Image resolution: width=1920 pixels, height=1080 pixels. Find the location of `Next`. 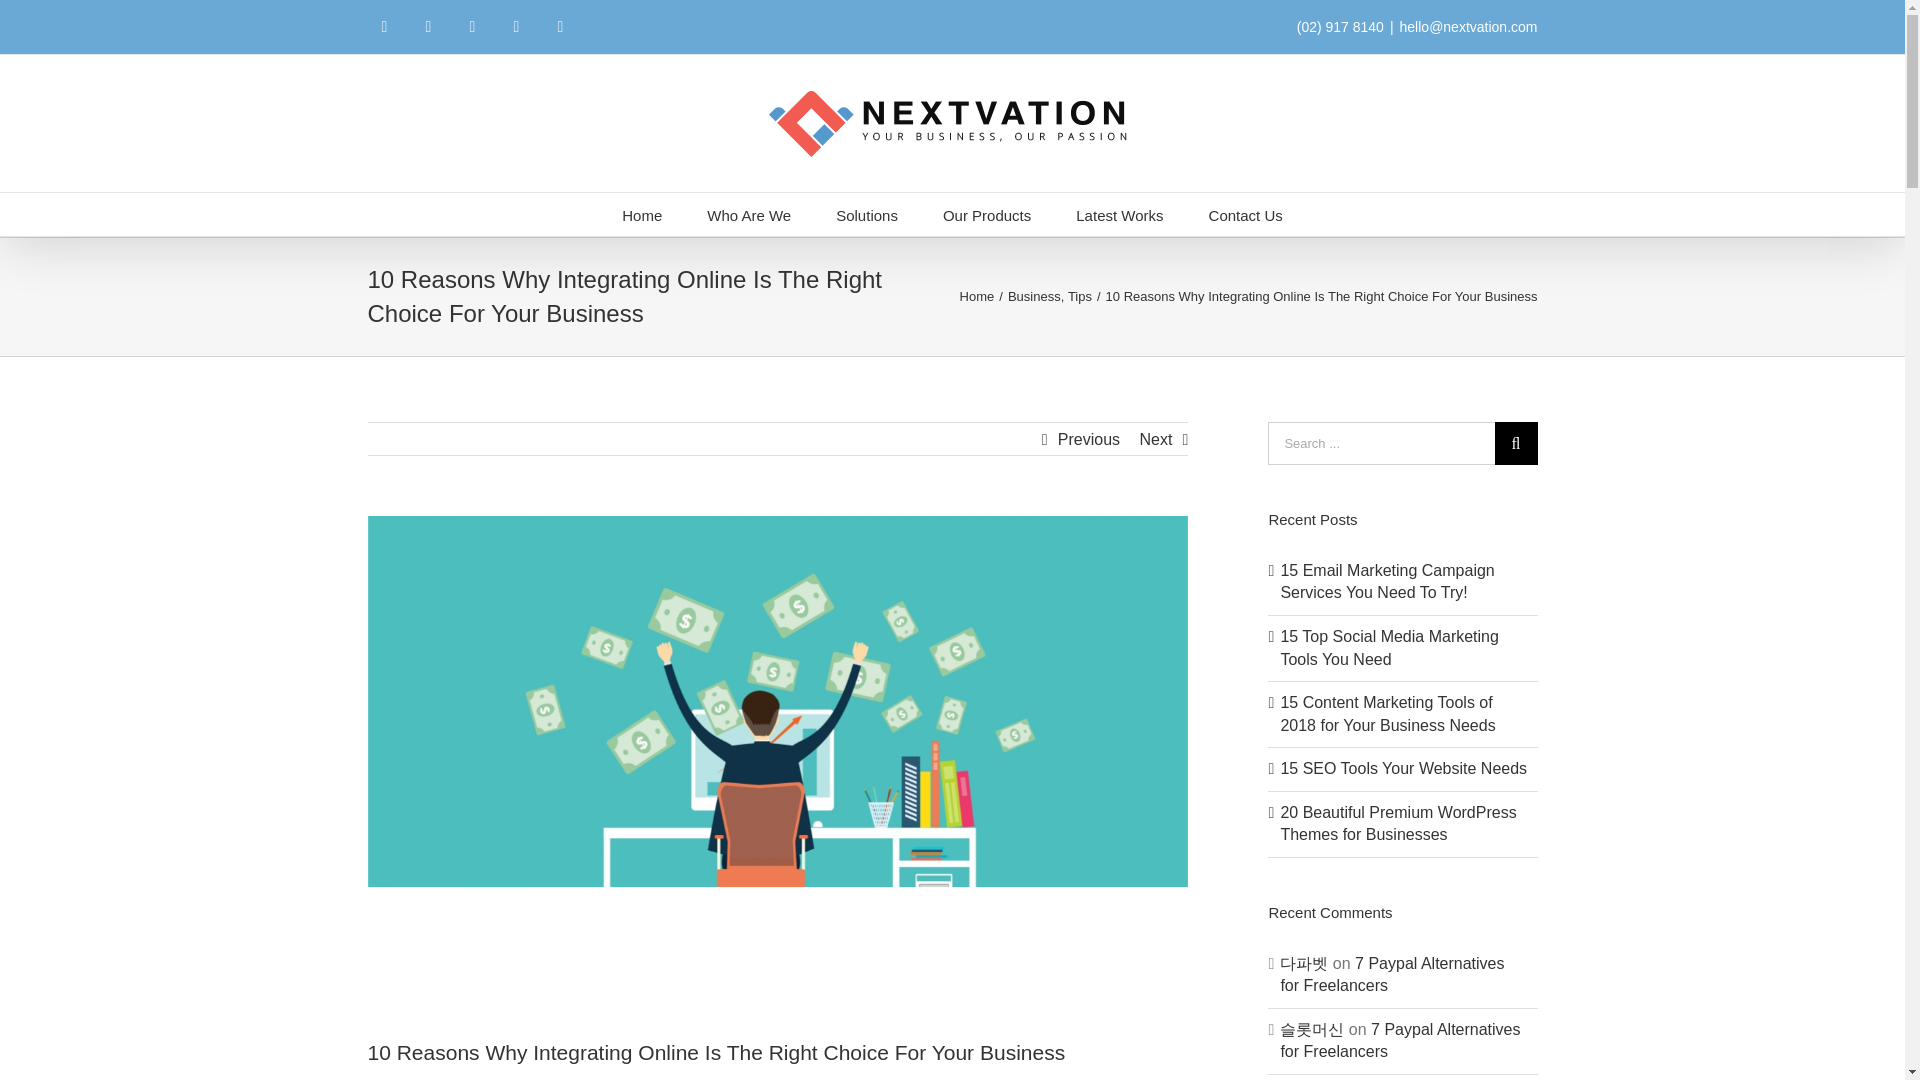

Next is located at coordinates (1154, 440).